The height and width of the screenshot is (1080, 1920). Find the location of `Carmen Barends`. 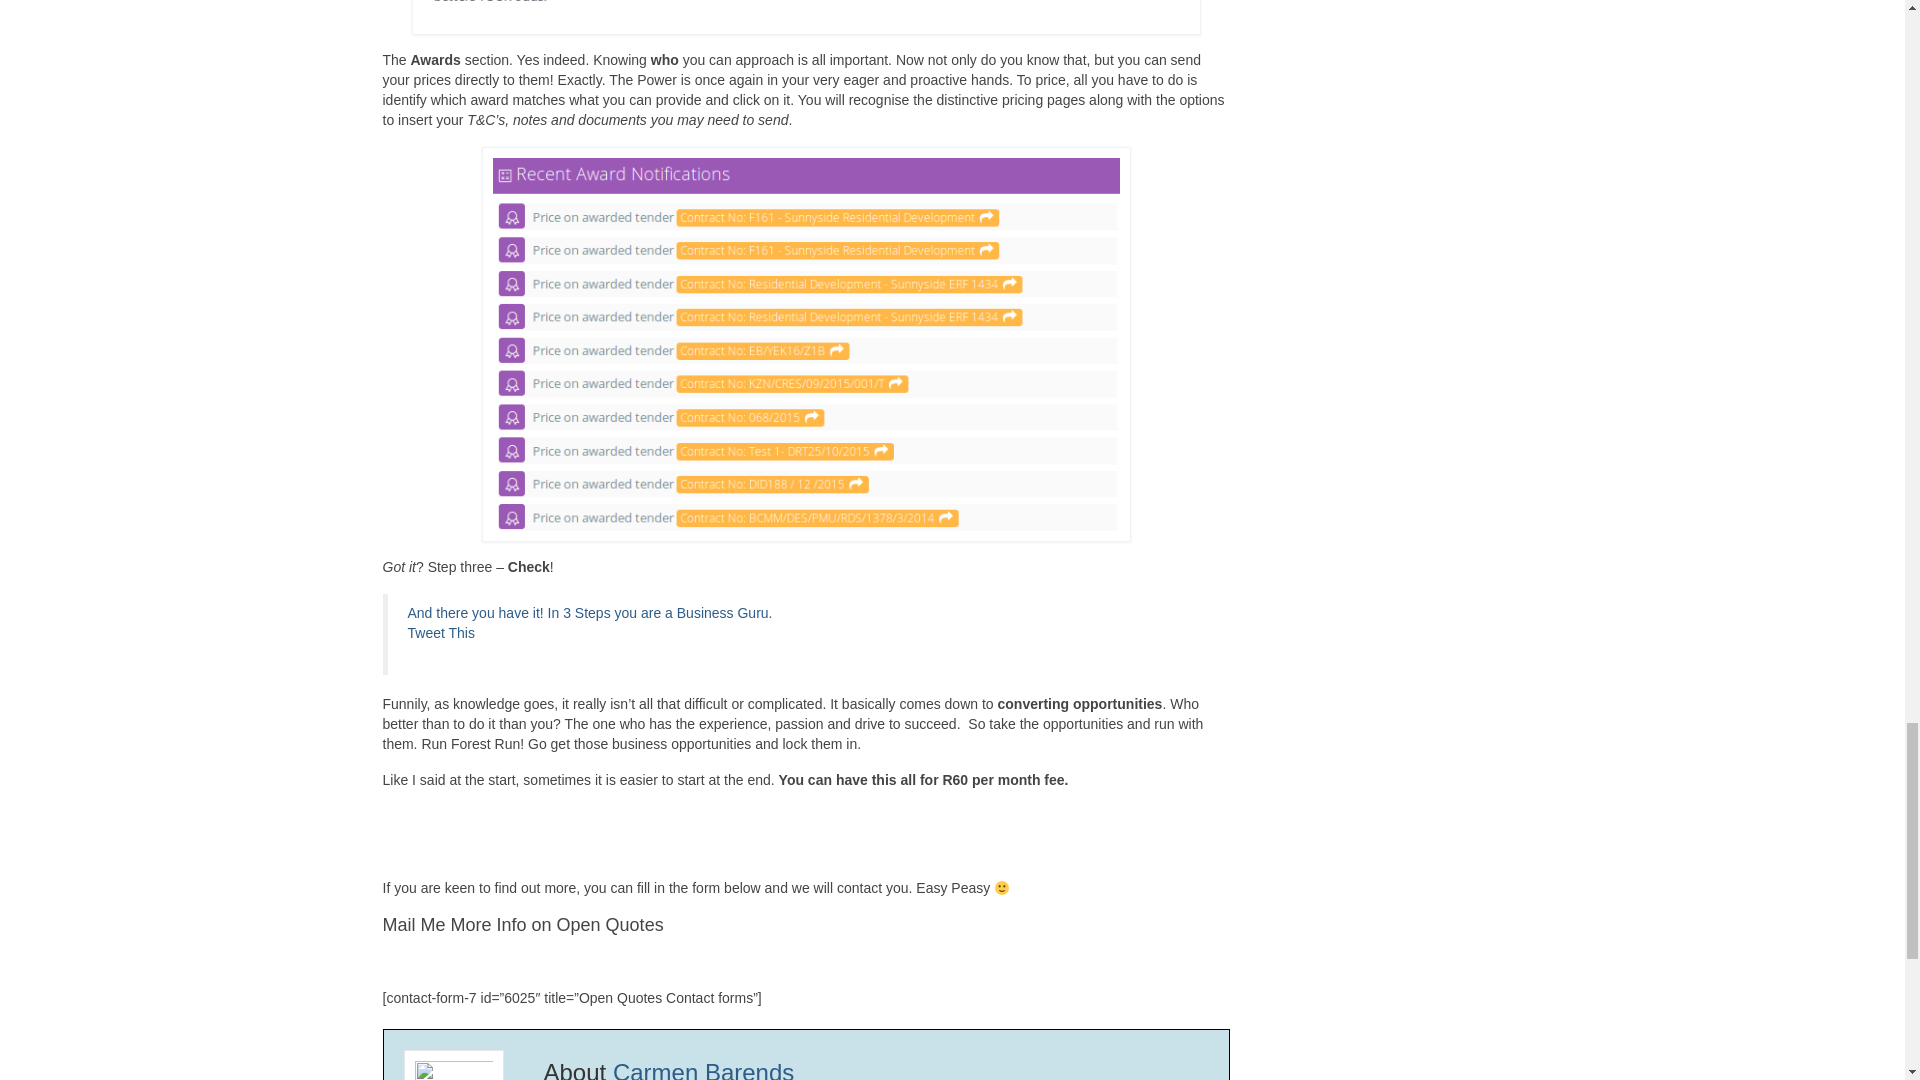

Carmen Barends is located at coordinates (703, 1070).